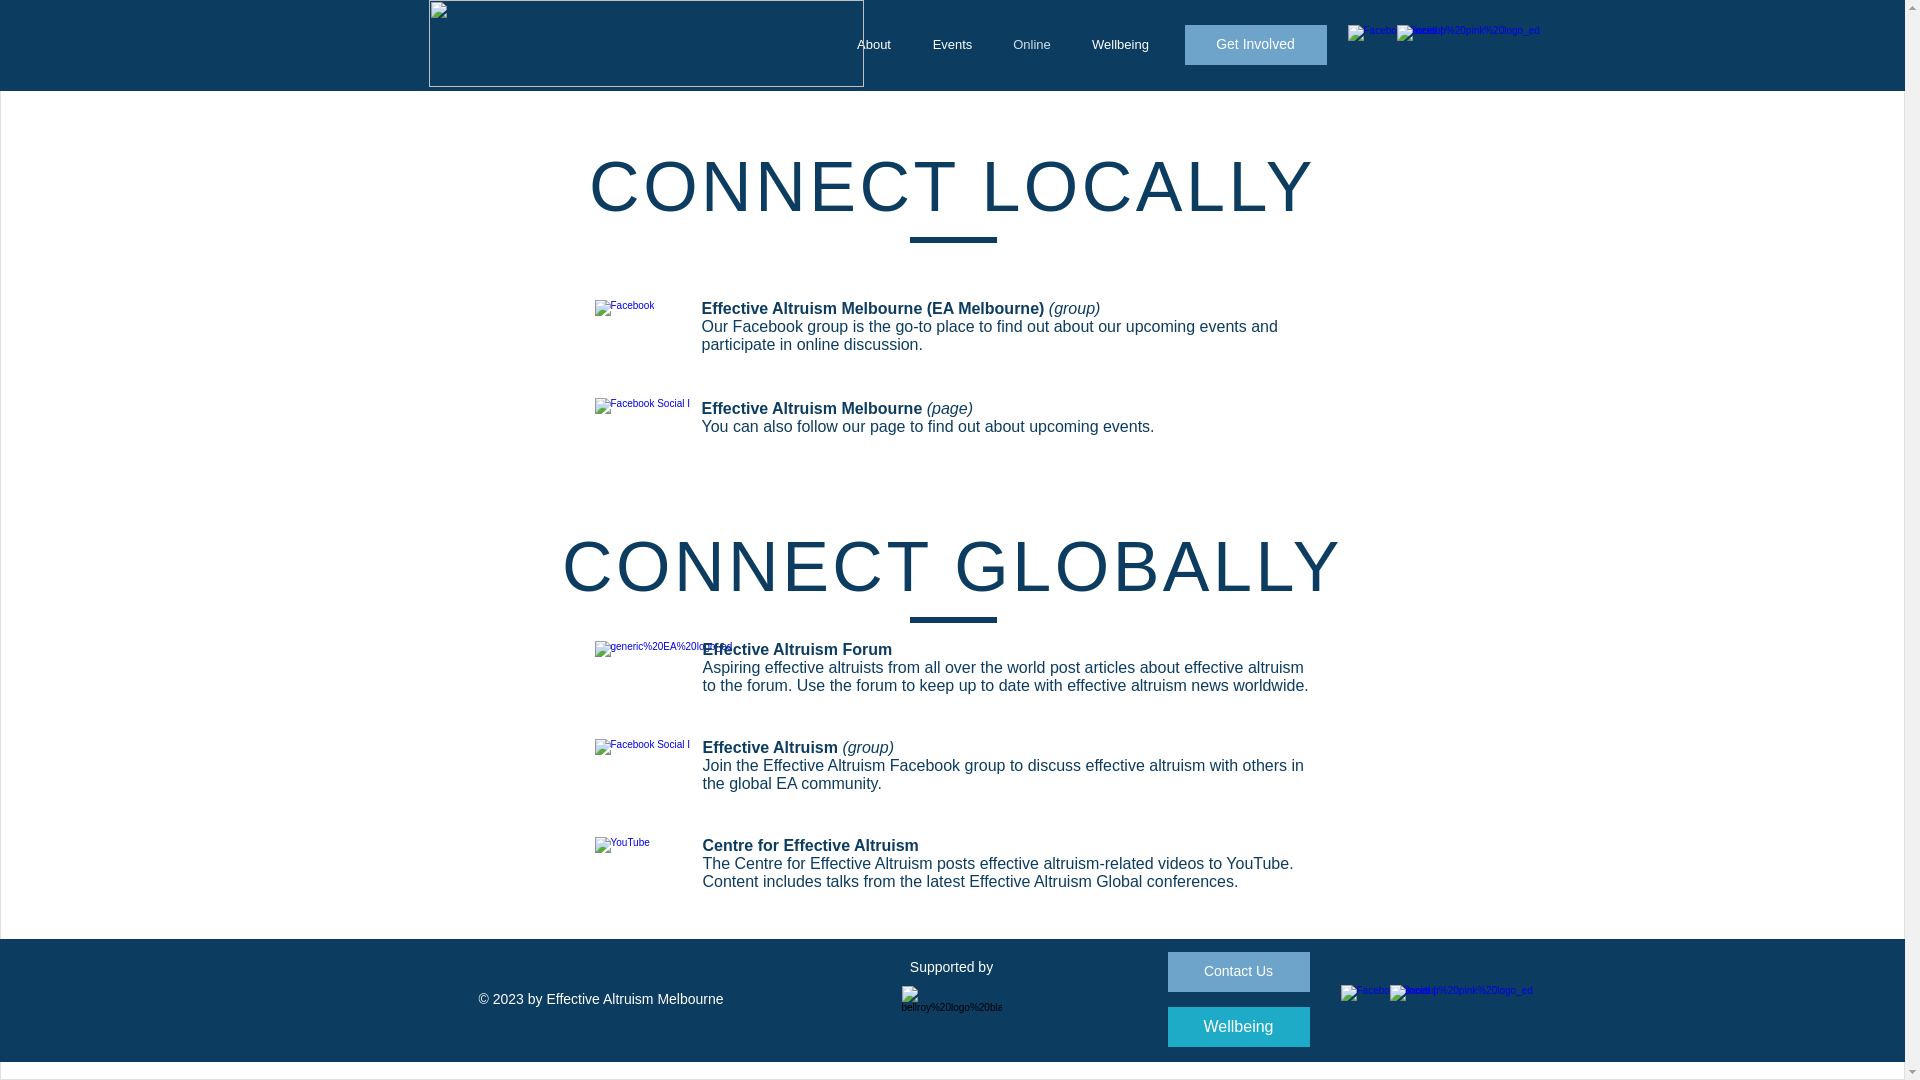 Image resolution: width=1920 pixels, height=1080 pixels. What do you see at coordinates (1032, 44) in the screenshot?
I see `Online` at bounding box center [1032, 44].